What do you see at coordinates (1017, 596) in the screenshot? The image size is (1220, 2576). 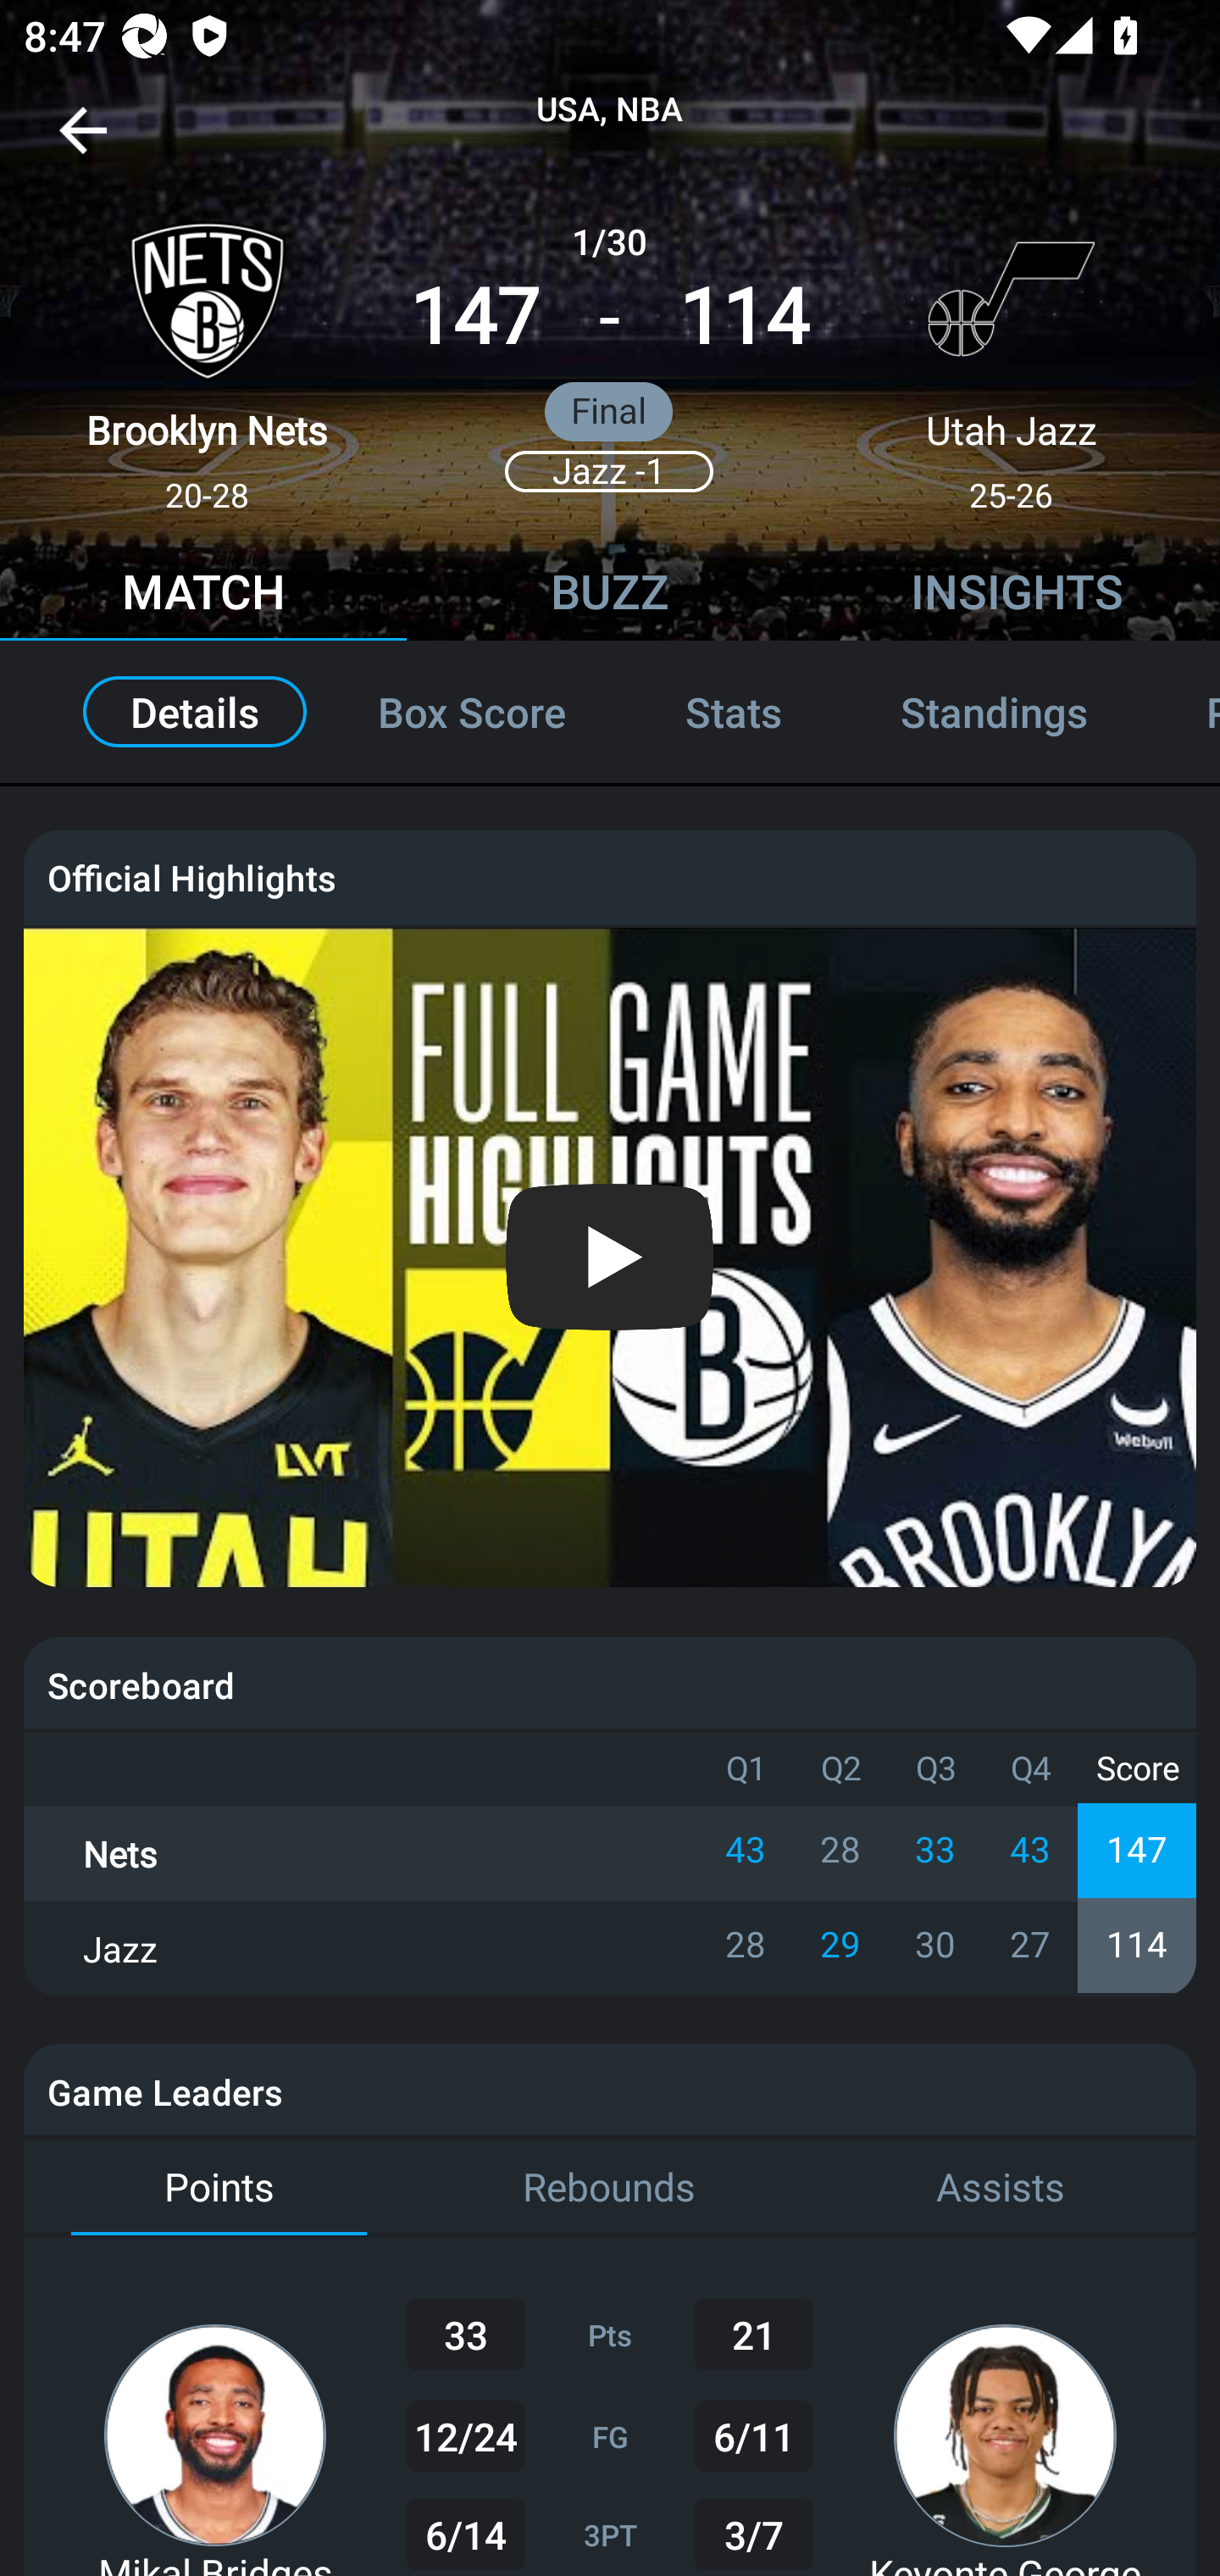 I see `INSIGHTS` at bounding box center [1017, 596].